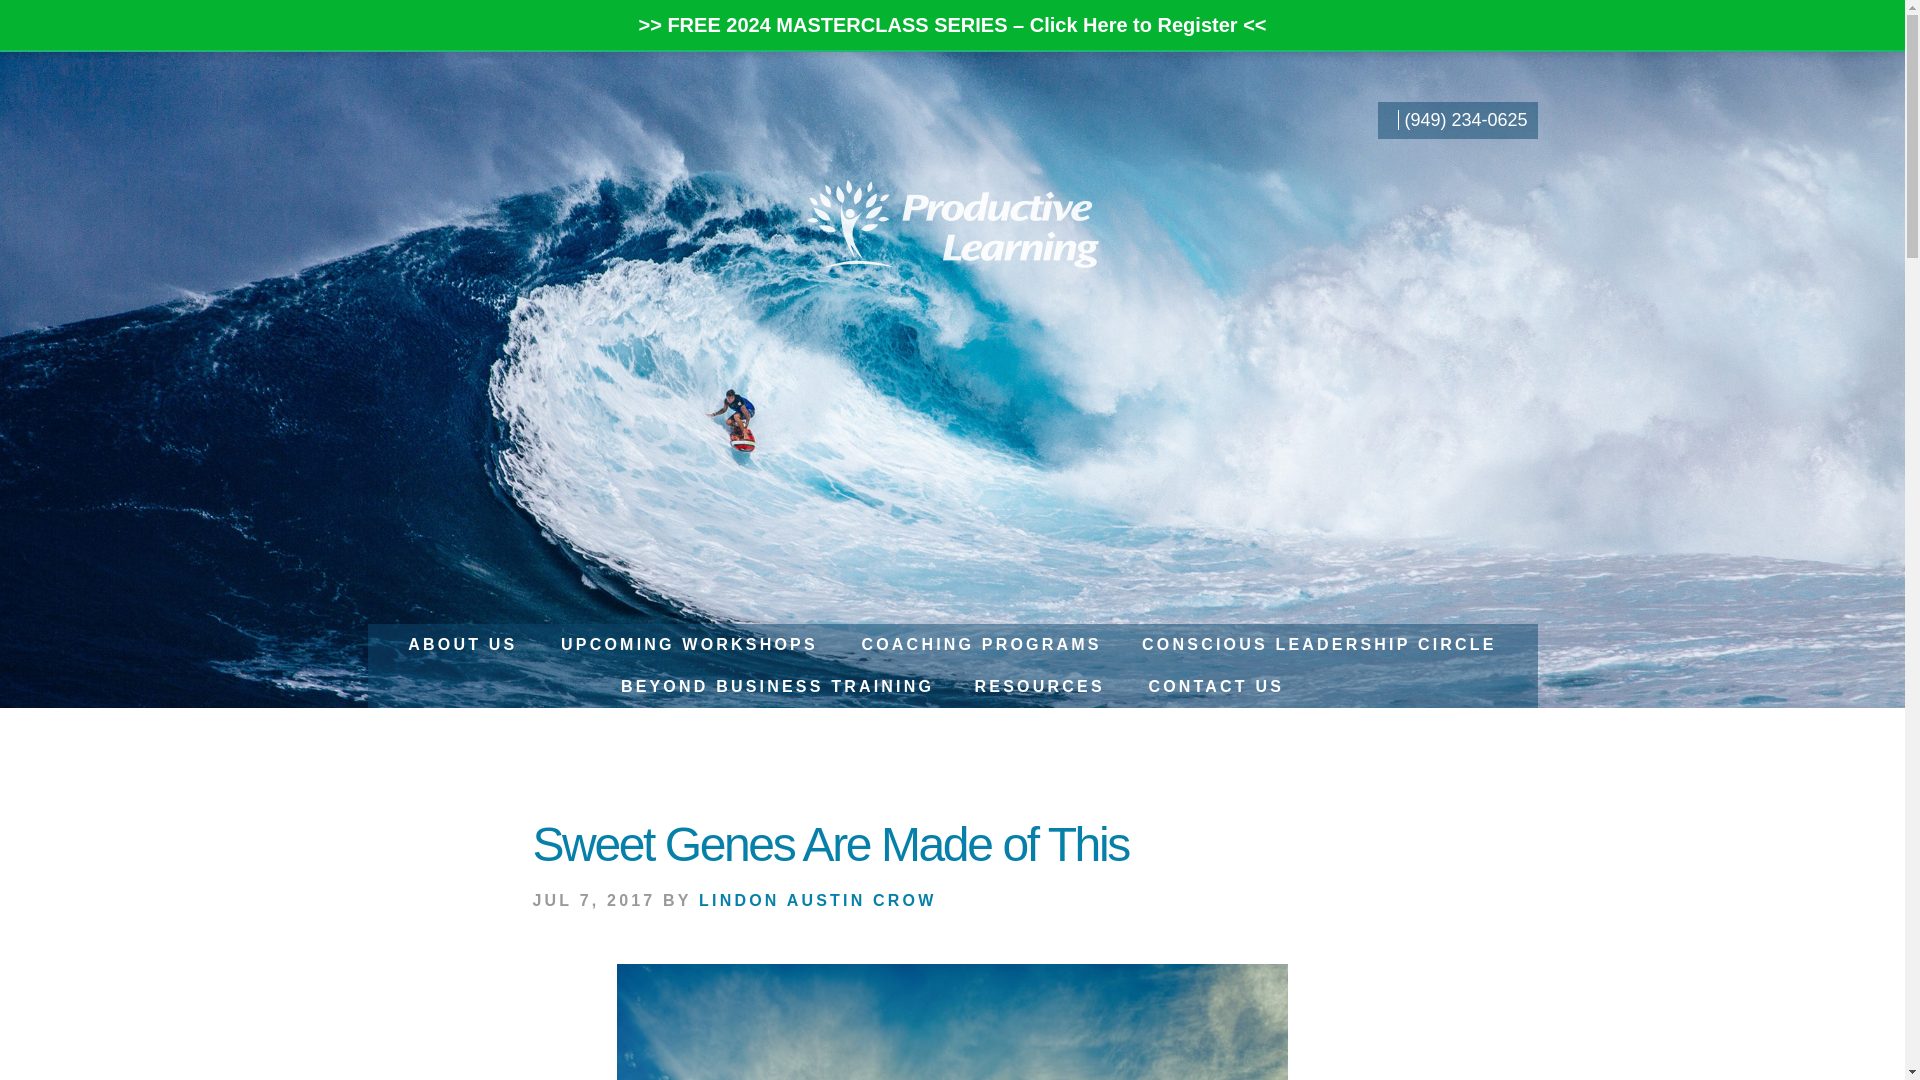  What do you see at coordinates (1040, 687) in the screenshot?
I see `RESOURCES` at bounding box center [1040, 687].